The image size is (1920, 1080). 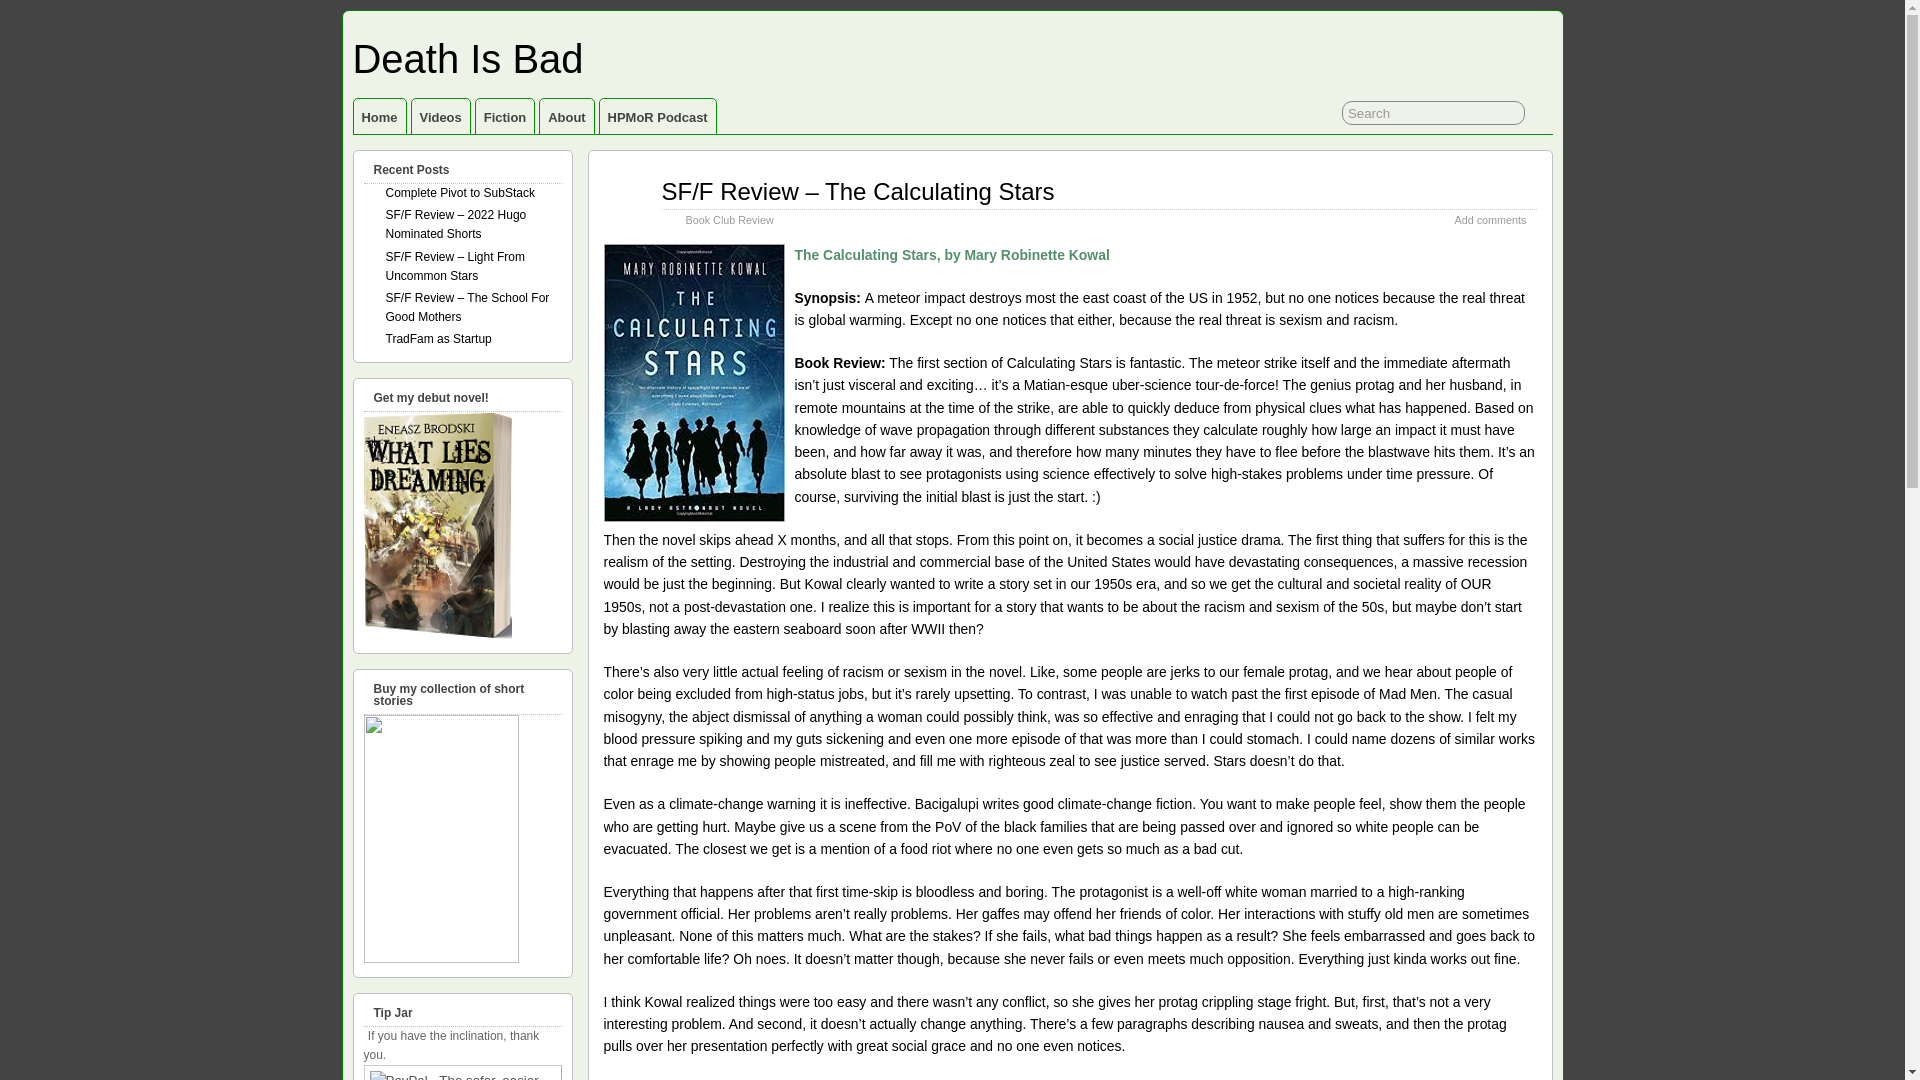 What do you see at coordinates (460, 192) in the screenshot?
I see `Complete Pivot to SubStack` at bounding box center [460, 192].